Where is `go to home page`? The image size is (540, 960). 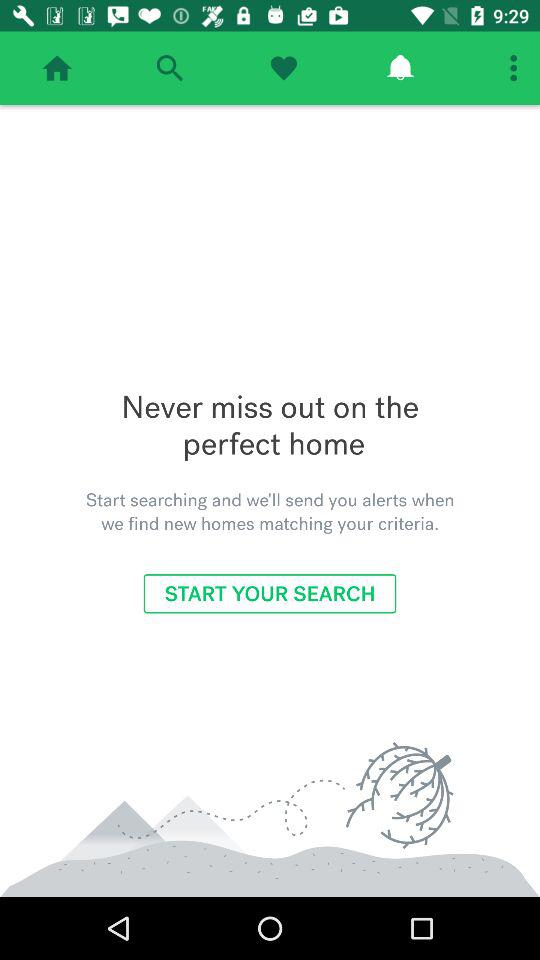 go to home page is located at coordinates (57, 68).